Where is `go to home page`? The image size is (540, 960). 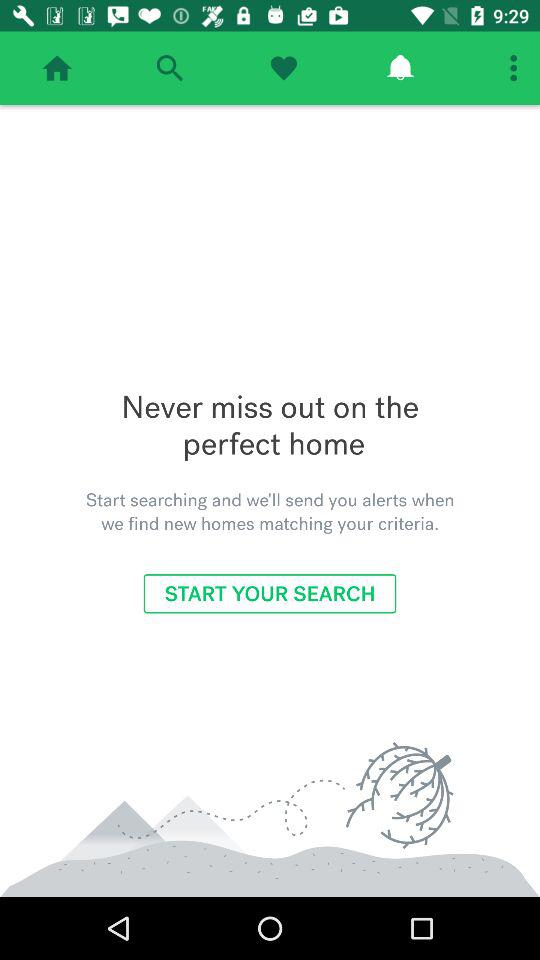 go to home page is located at coordinates (57, 68).